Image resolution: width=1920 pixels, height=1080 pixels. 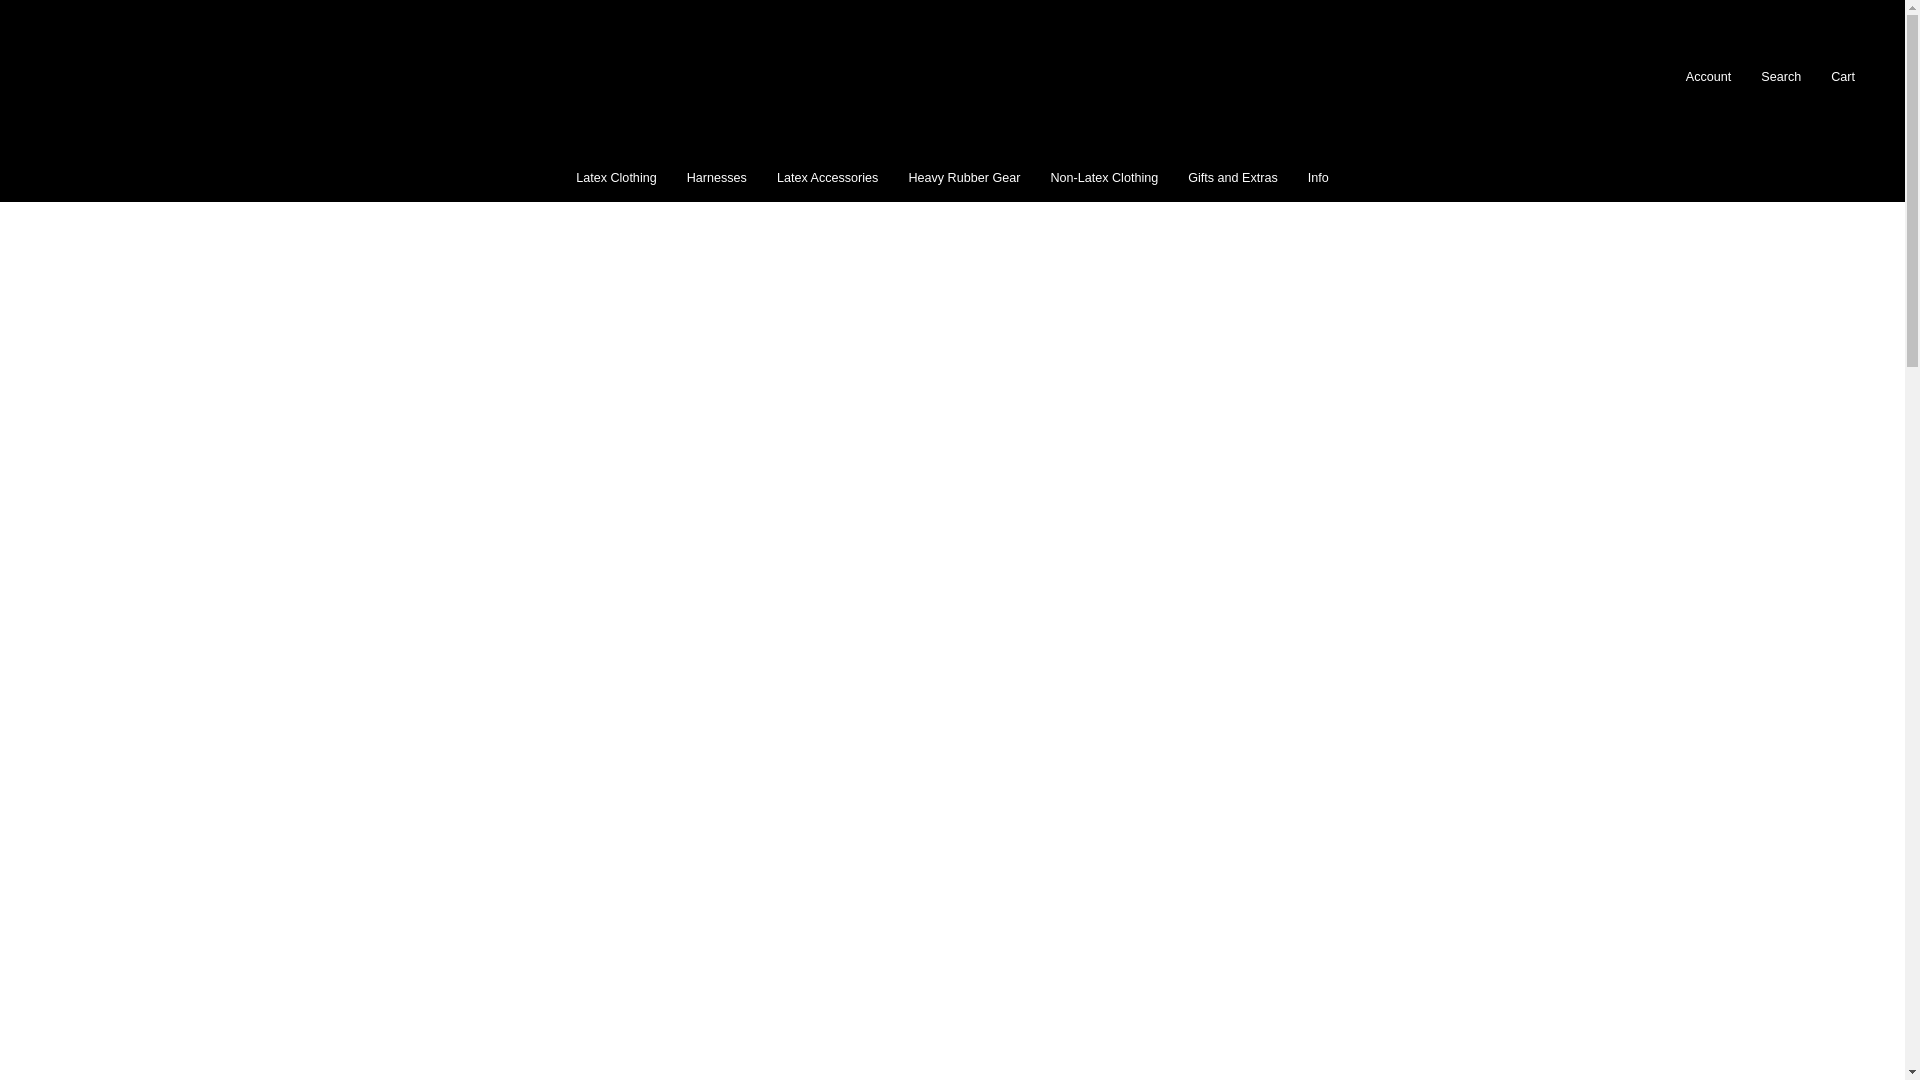 I want to click on Latex Accessories, so click(x=828, y=178).